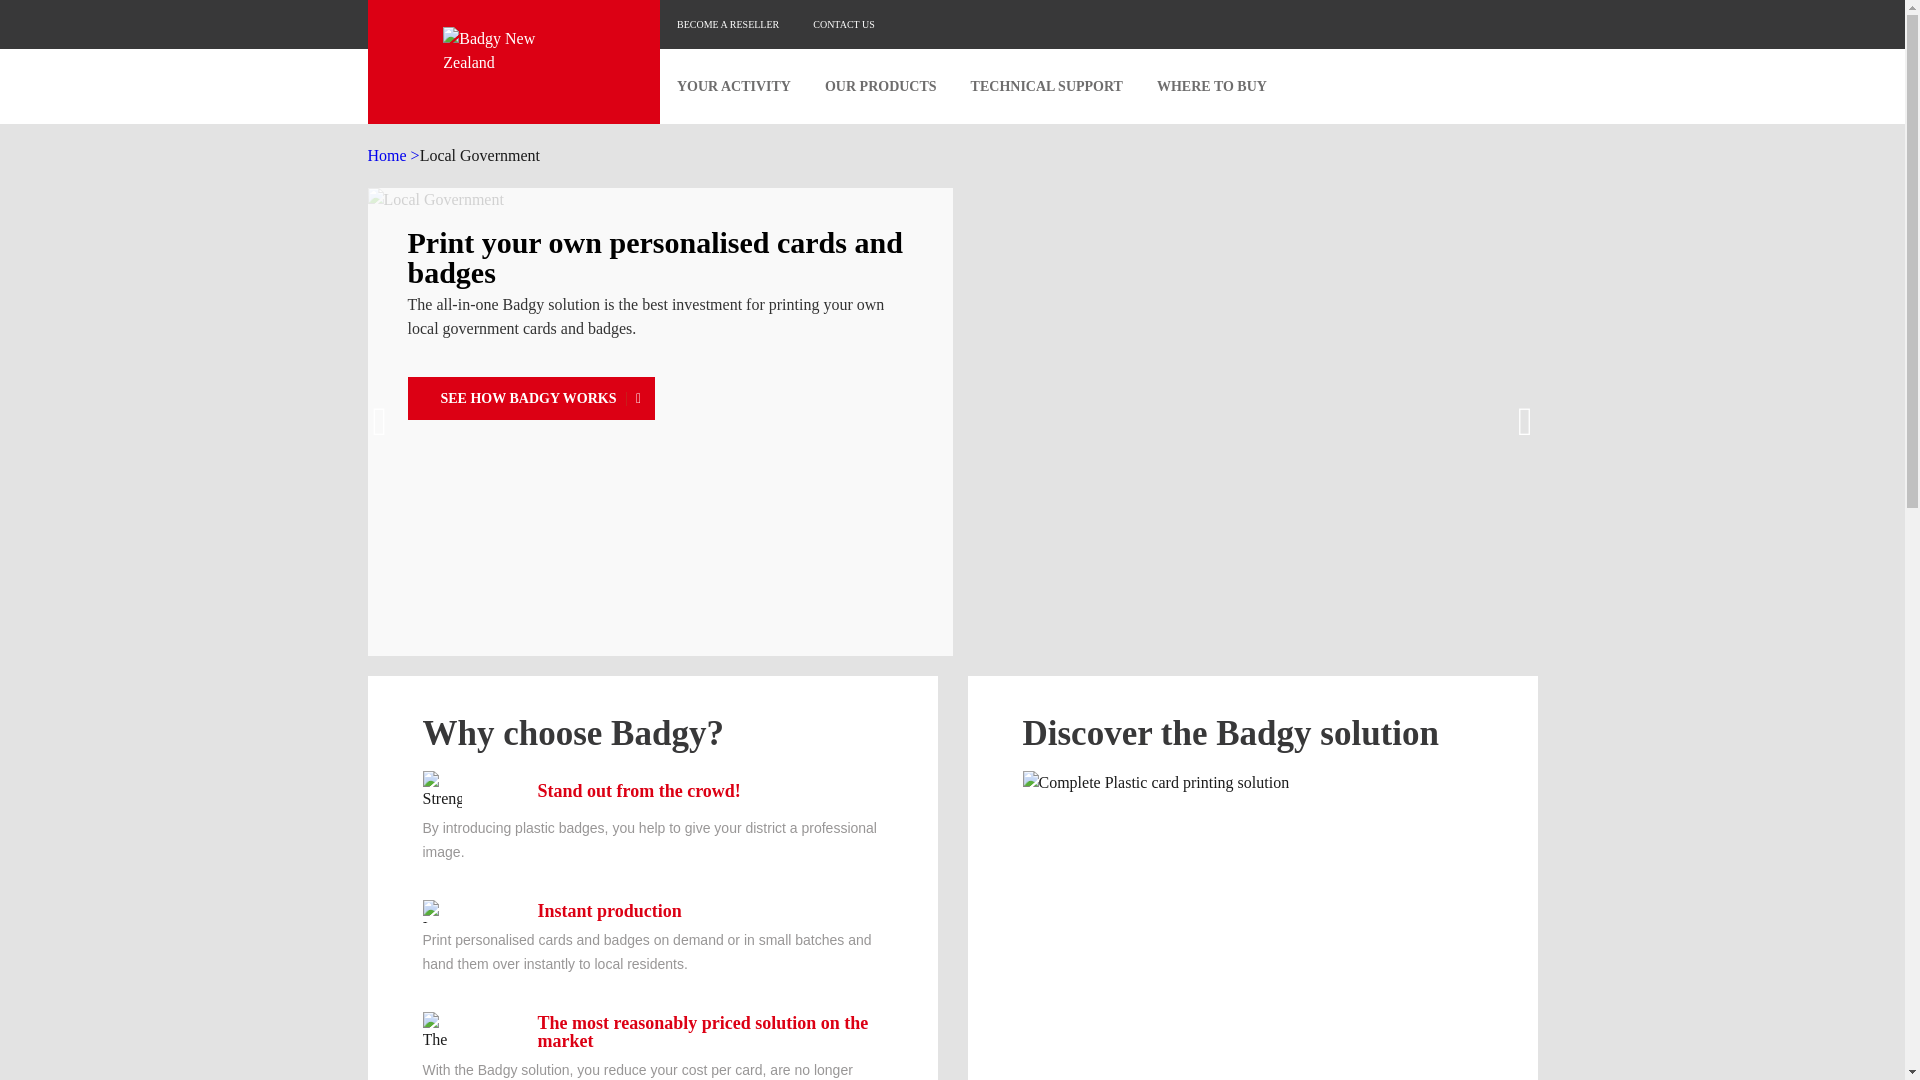  Describe the element at coordinates (1212, 86) in the screenshot. I see `WHERE TO BUY` at that location.